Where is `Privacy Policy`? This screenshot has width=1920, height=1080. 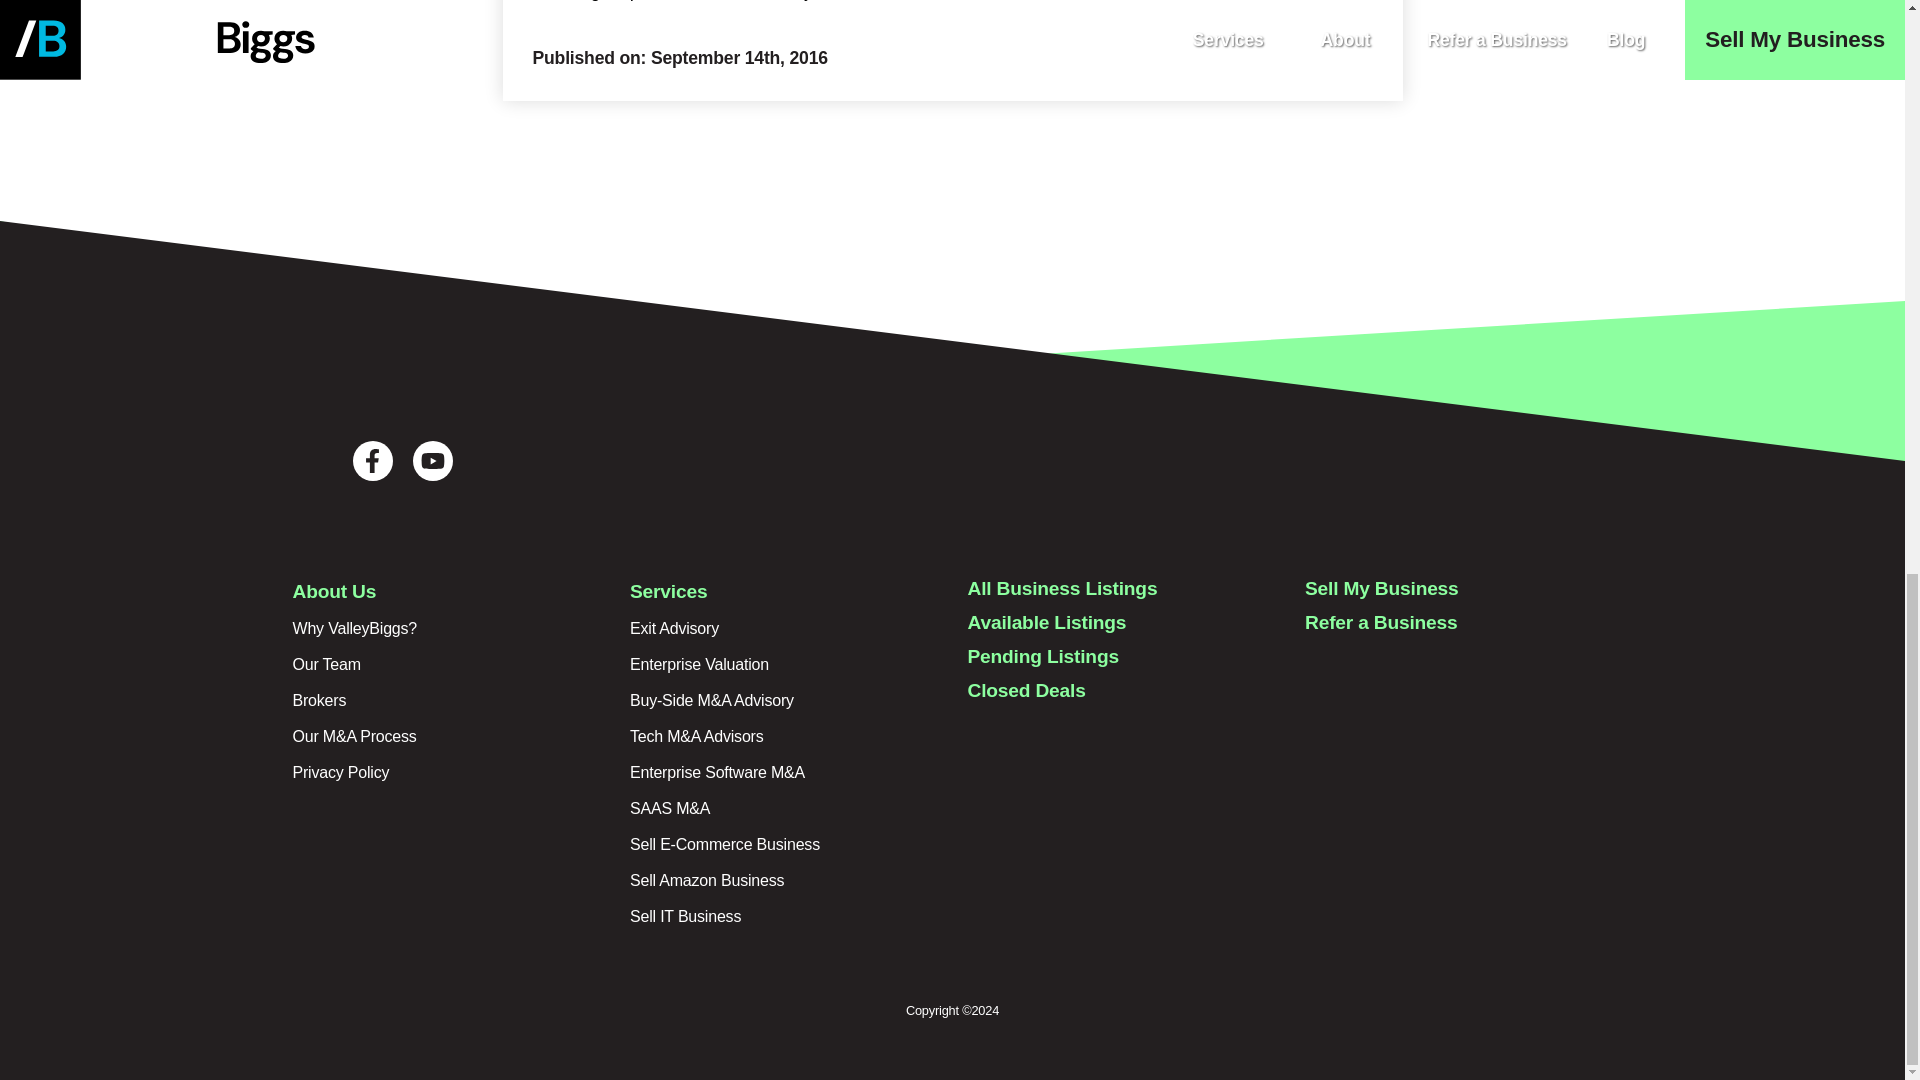
Privacy Policy is located at coordinates (340, 772).